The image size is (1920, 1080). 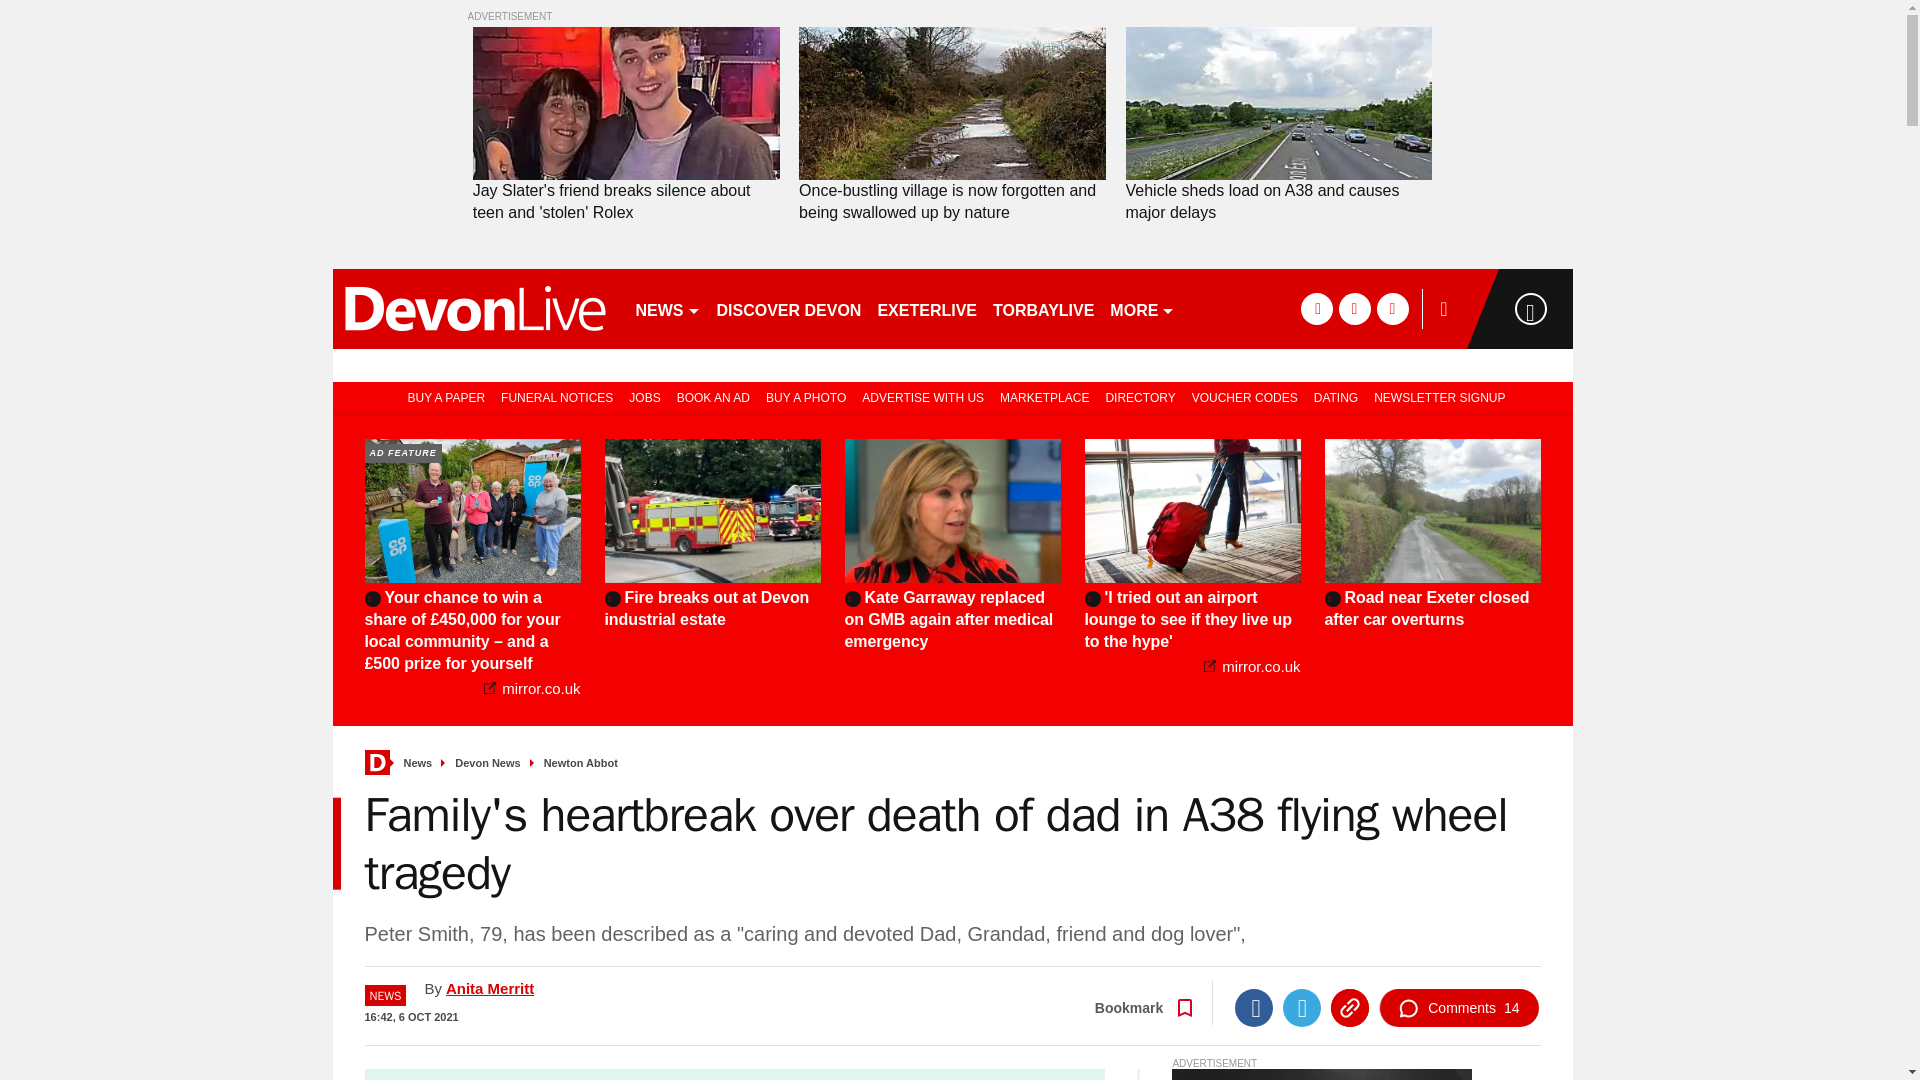 I want to click on NEWS, so click(x=668, y=308).